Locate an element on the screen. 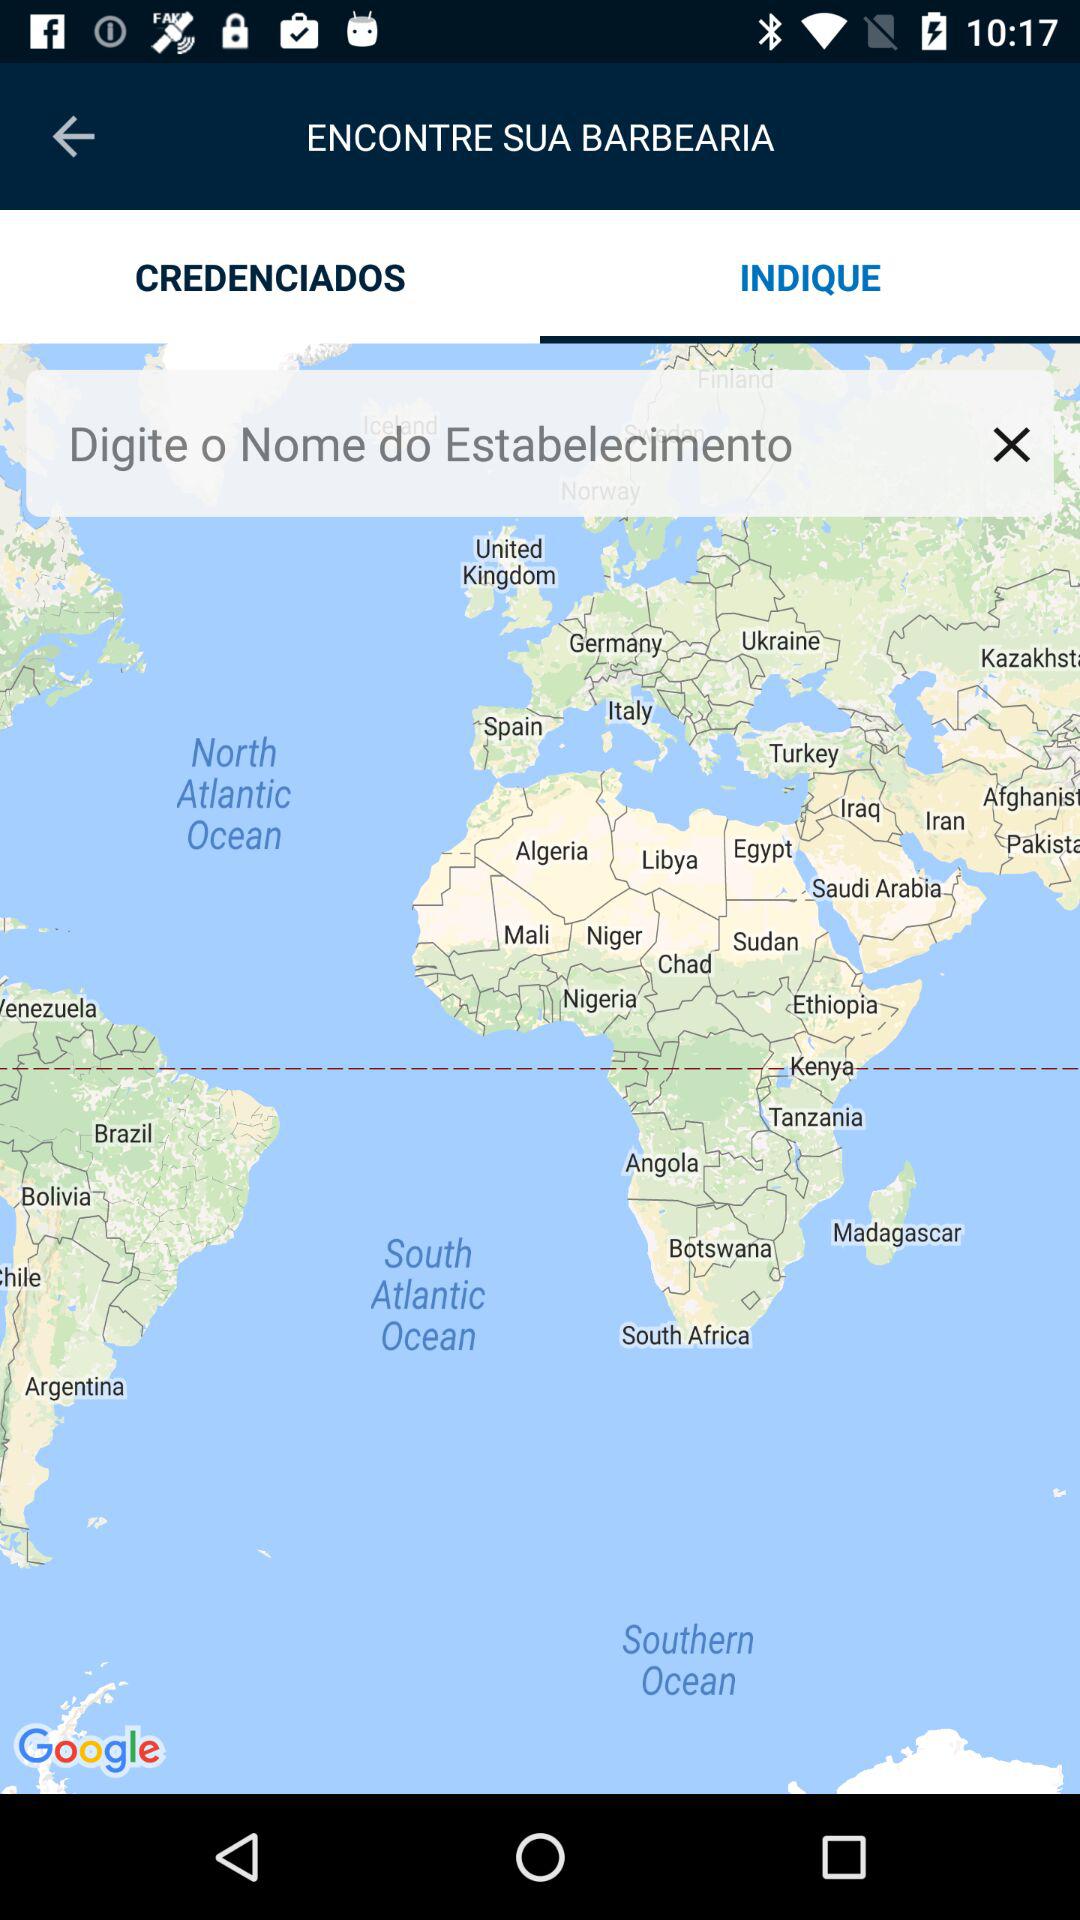  enter the name of establishment is located at coordinates (524, 442).